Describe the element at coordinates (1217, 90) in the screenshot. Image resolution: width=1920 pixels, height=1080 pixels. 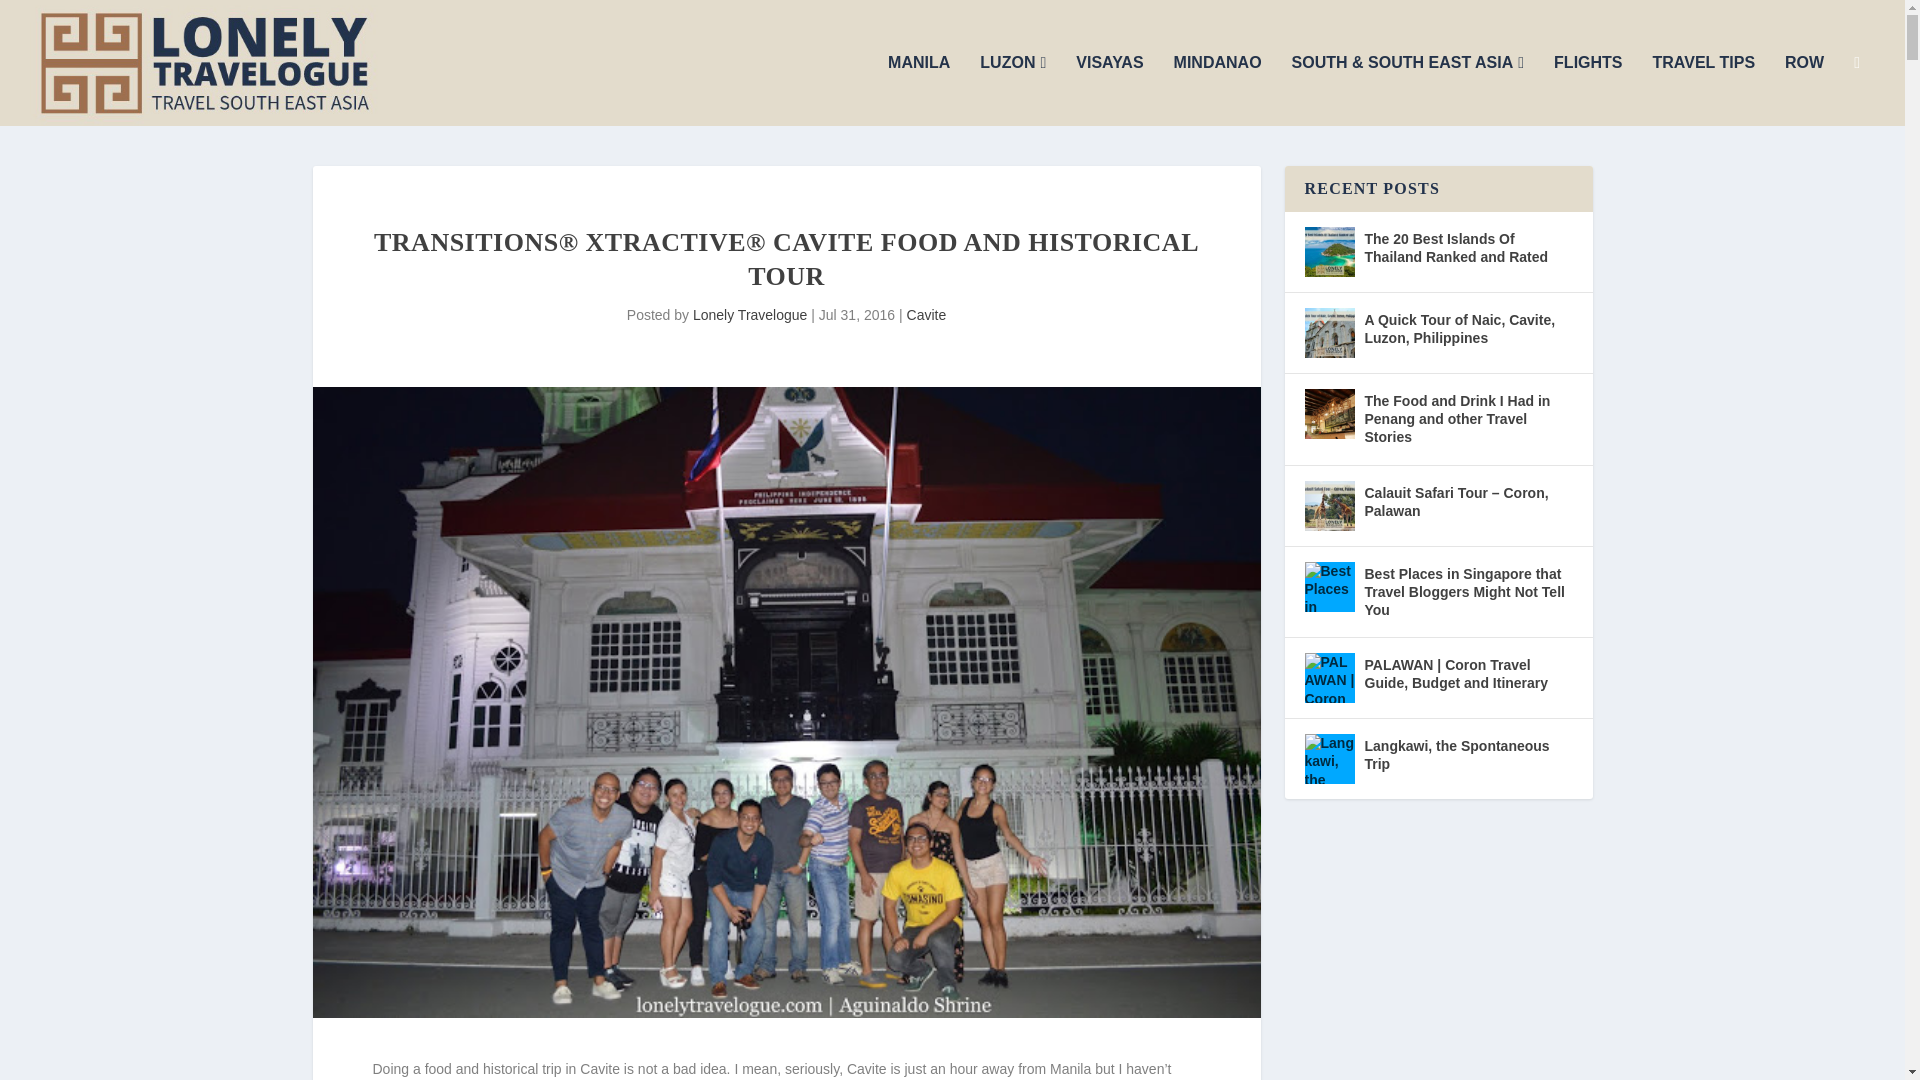
I see `MINDANAO` at that location.